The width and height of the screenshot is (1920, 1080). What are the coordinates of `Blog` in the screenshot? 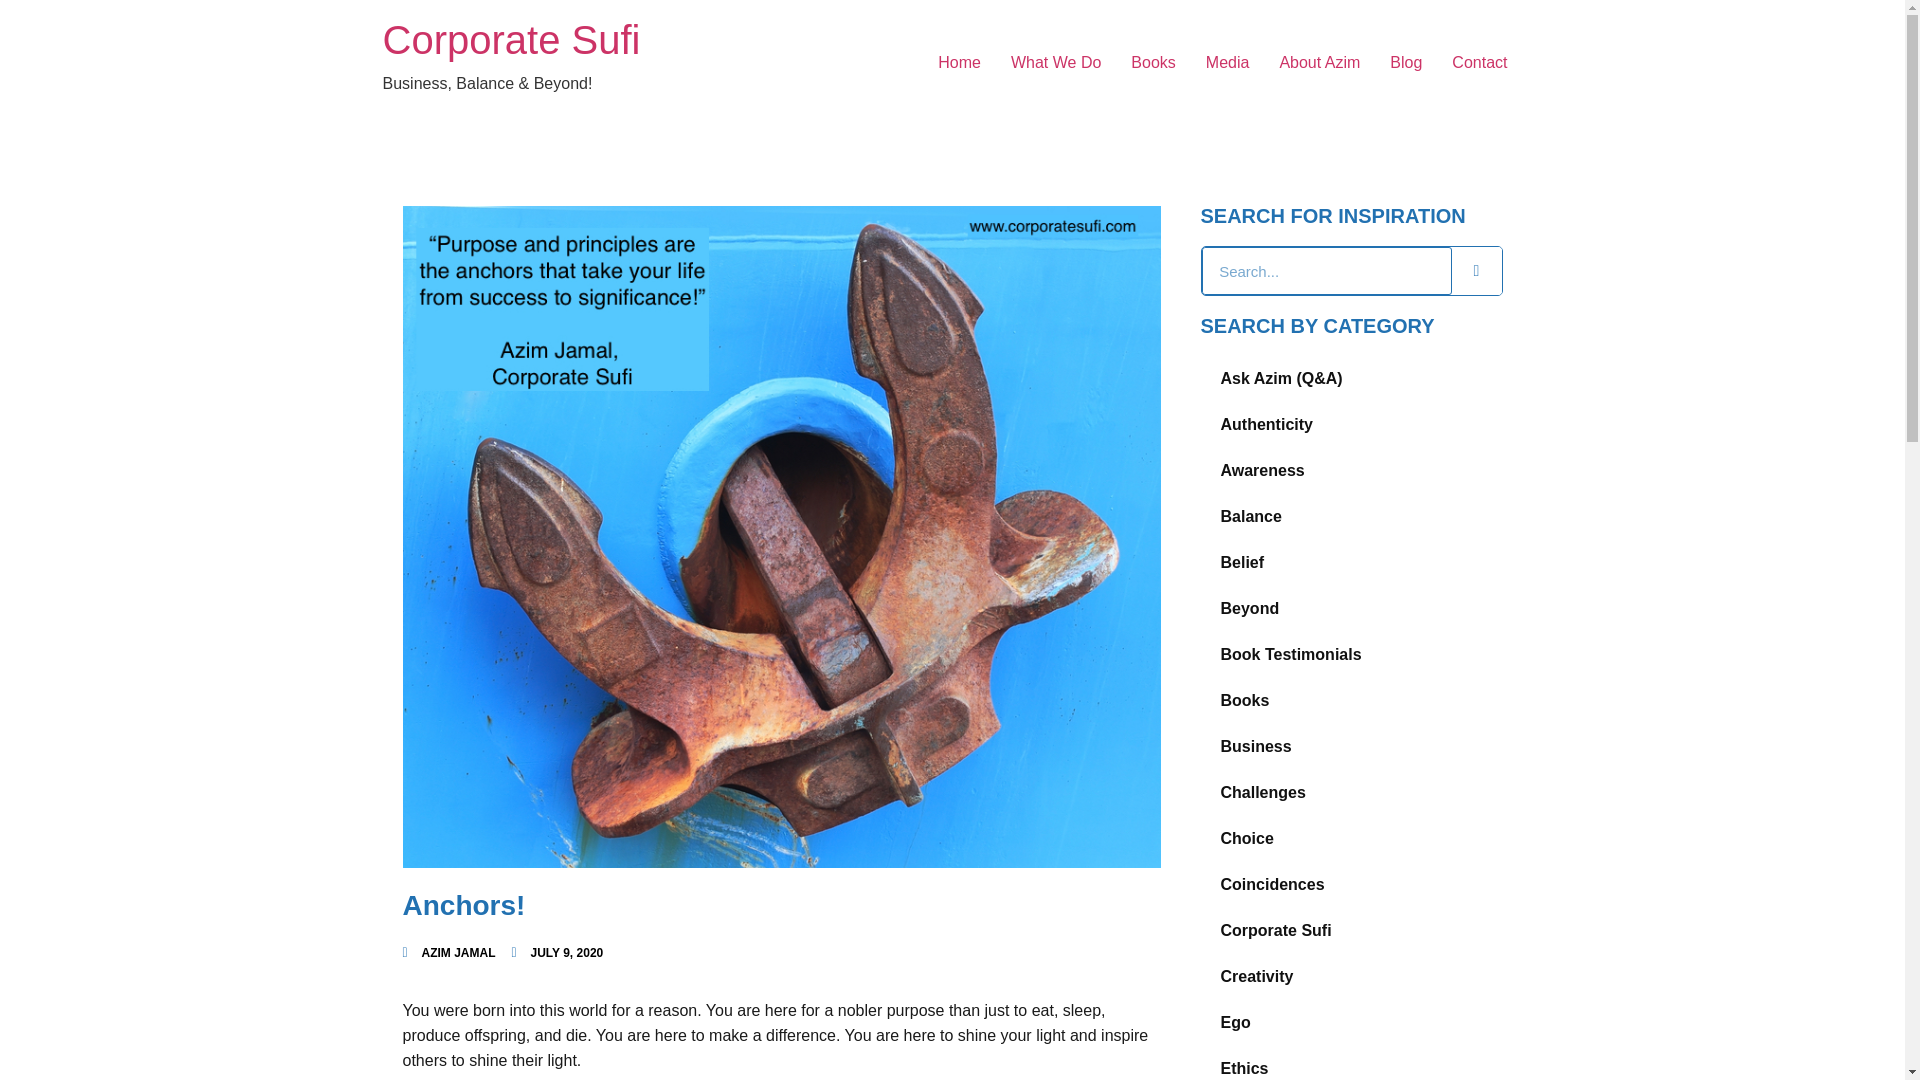 It's located at (1405, 63).